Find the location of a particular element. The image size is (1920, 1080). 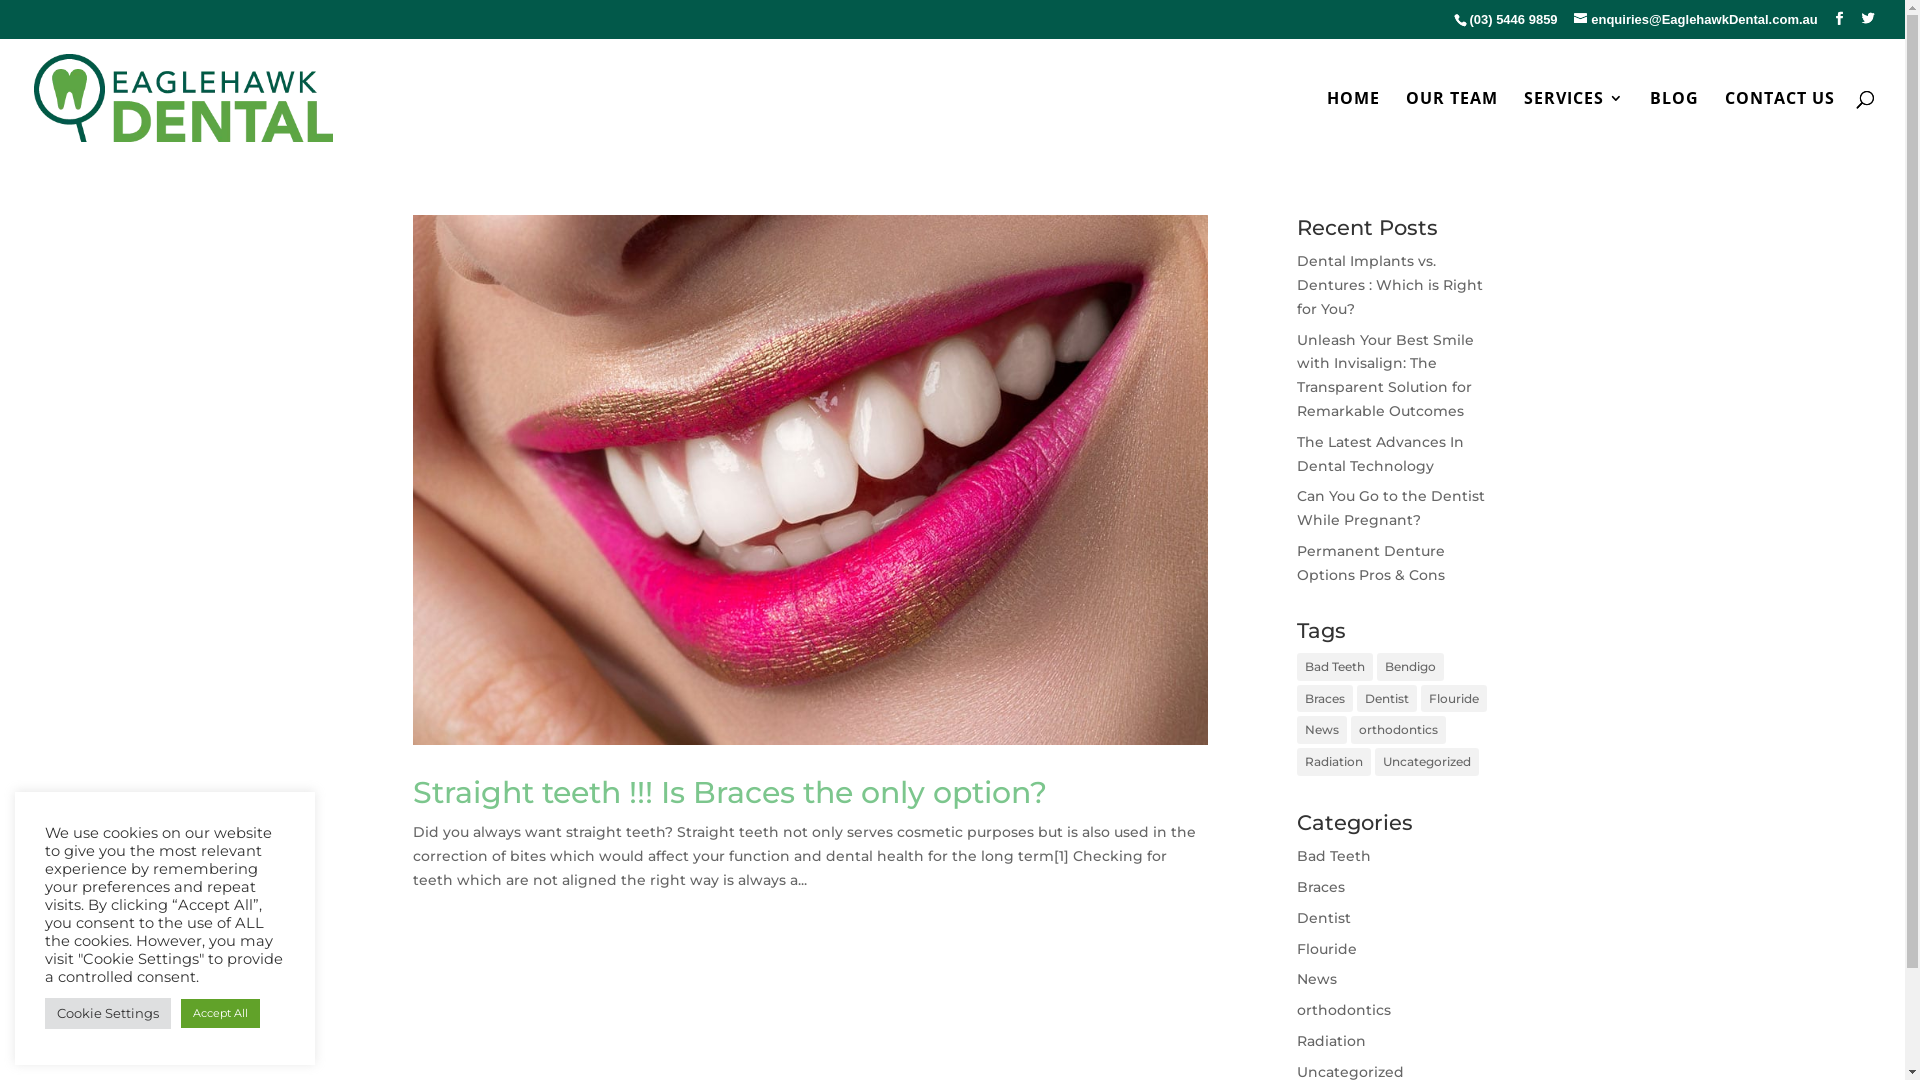

(03) 5446 9859 is located at coordinates (1513, 20).